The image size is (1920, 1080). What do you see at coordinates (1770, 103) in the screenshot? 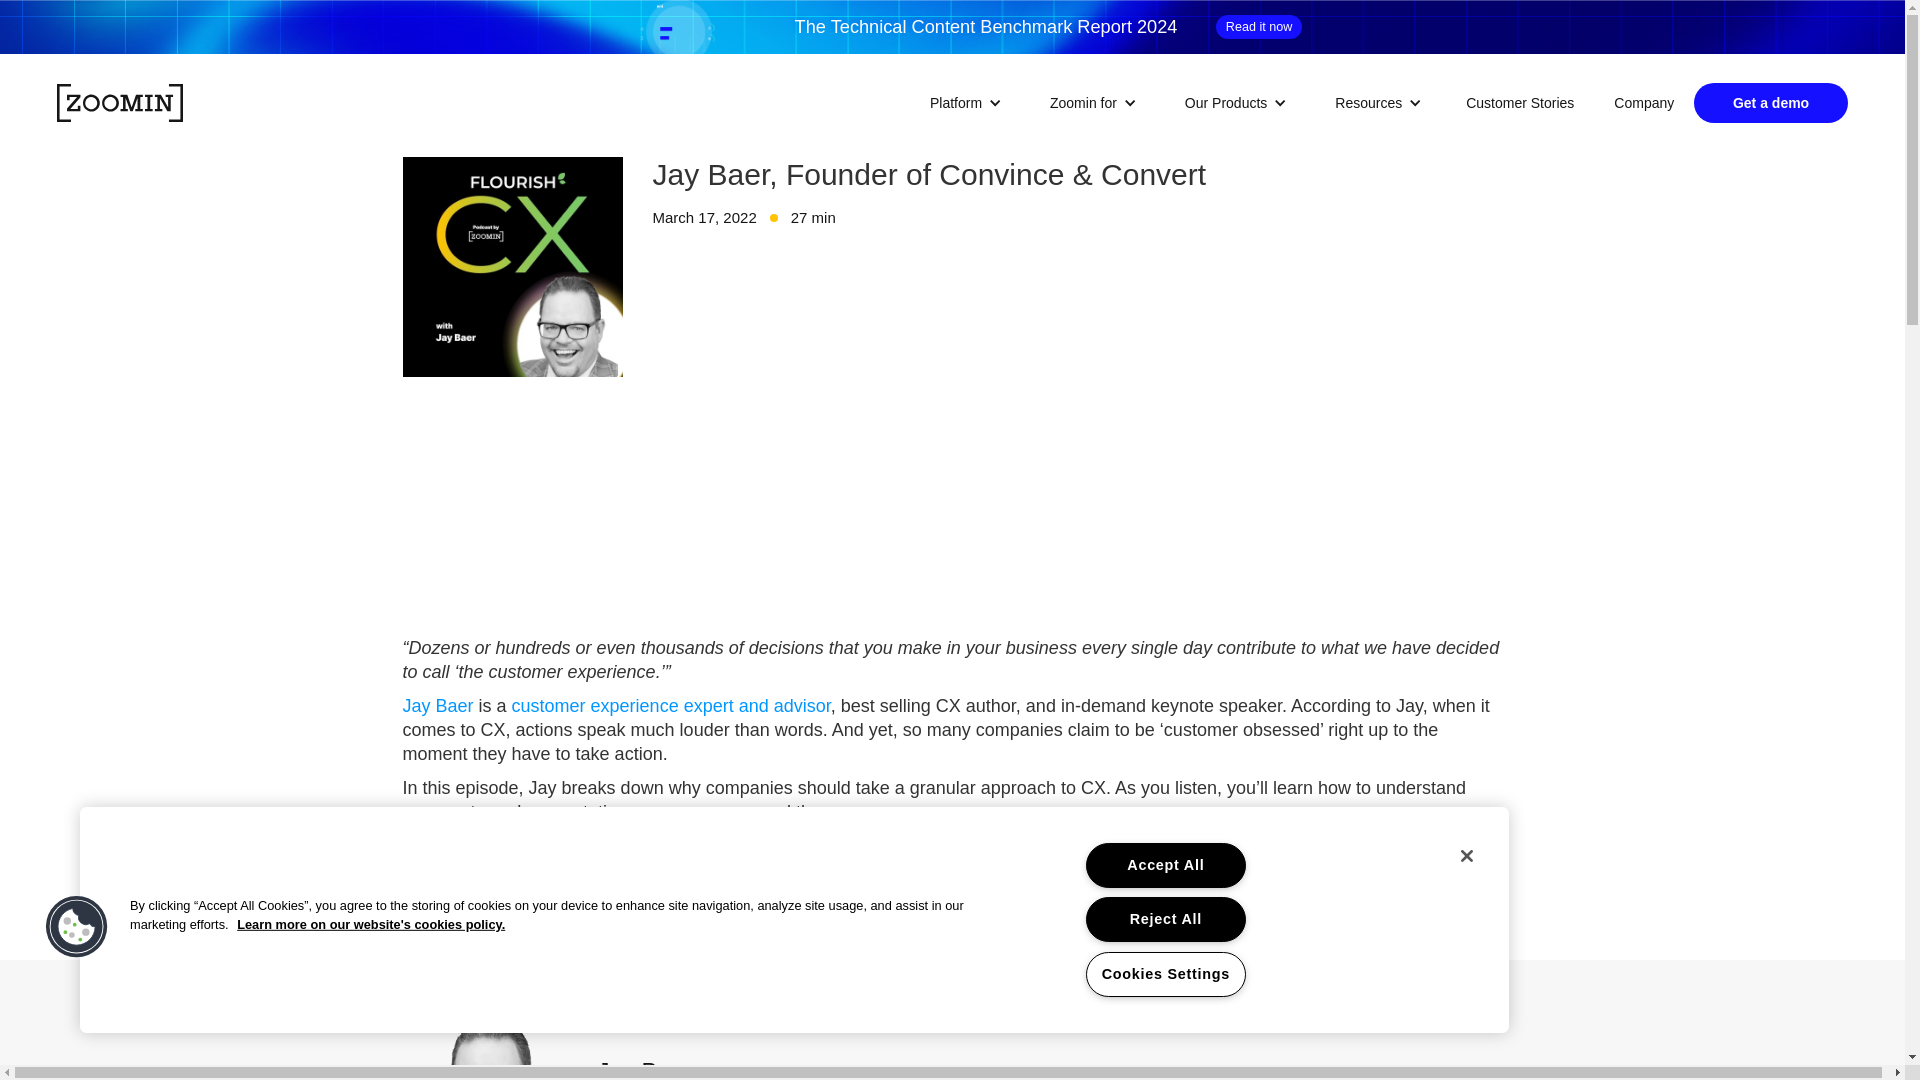
I see `Get a demo` at bounding box center [1770, 103].